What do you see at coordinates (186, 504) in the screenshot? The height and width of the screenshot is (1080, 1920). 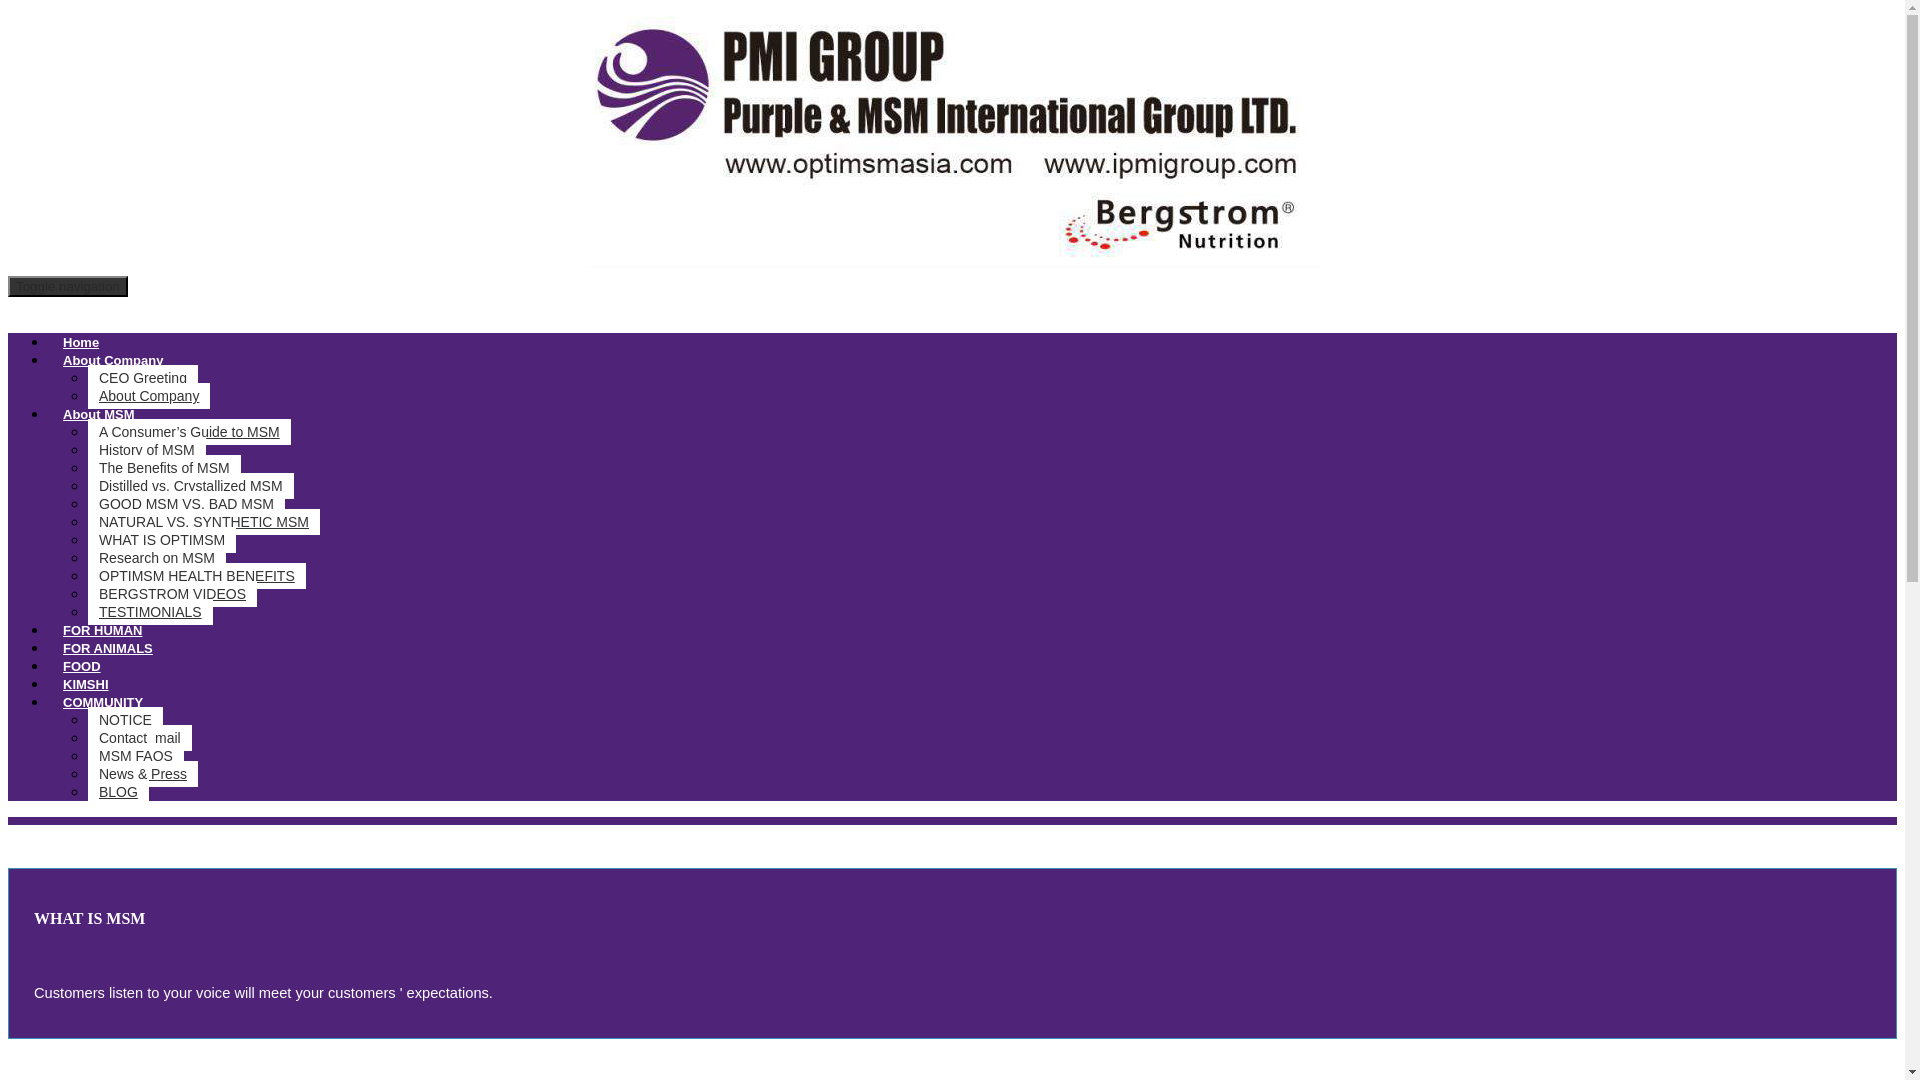 I see `GOOD MSM VS. BAD MSM` at bounding box center [186, 504].